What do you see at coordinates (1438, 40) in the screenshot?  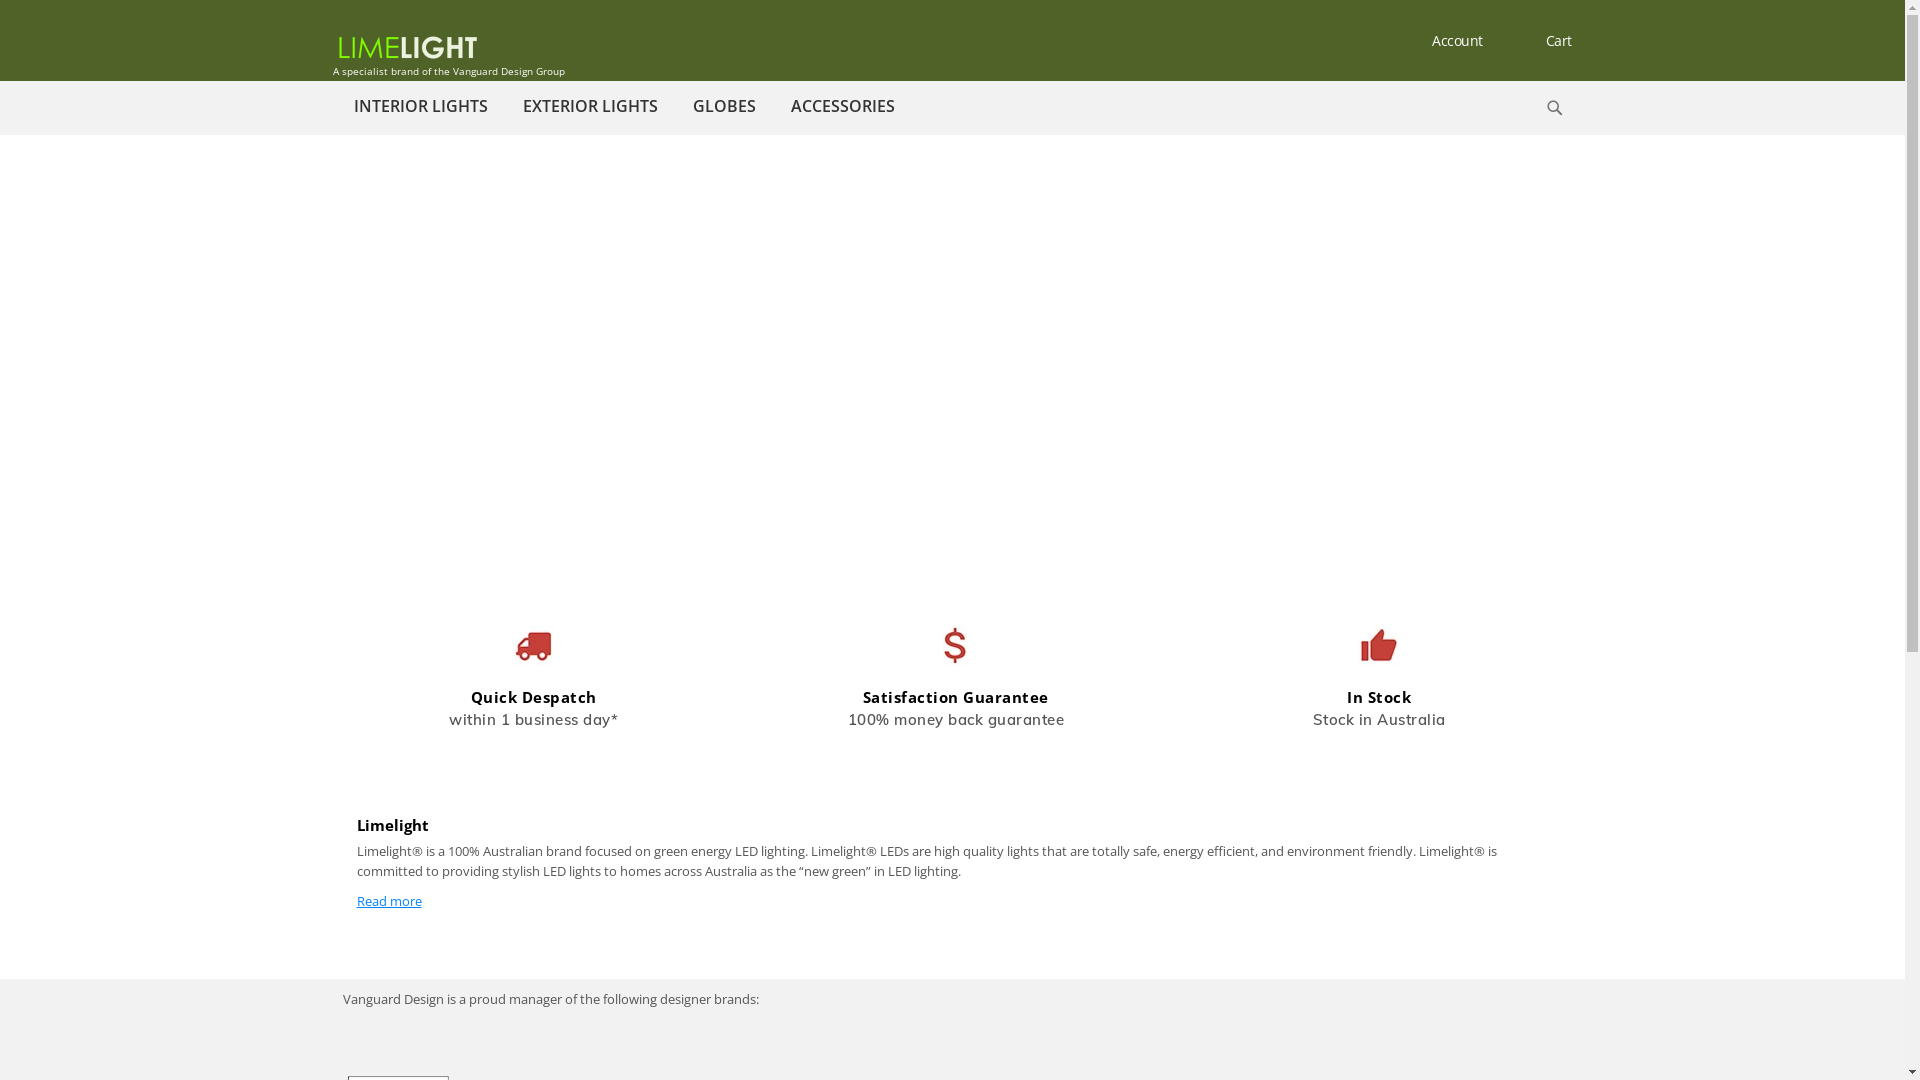 I see `Account` at bounding box center [1438, 40].